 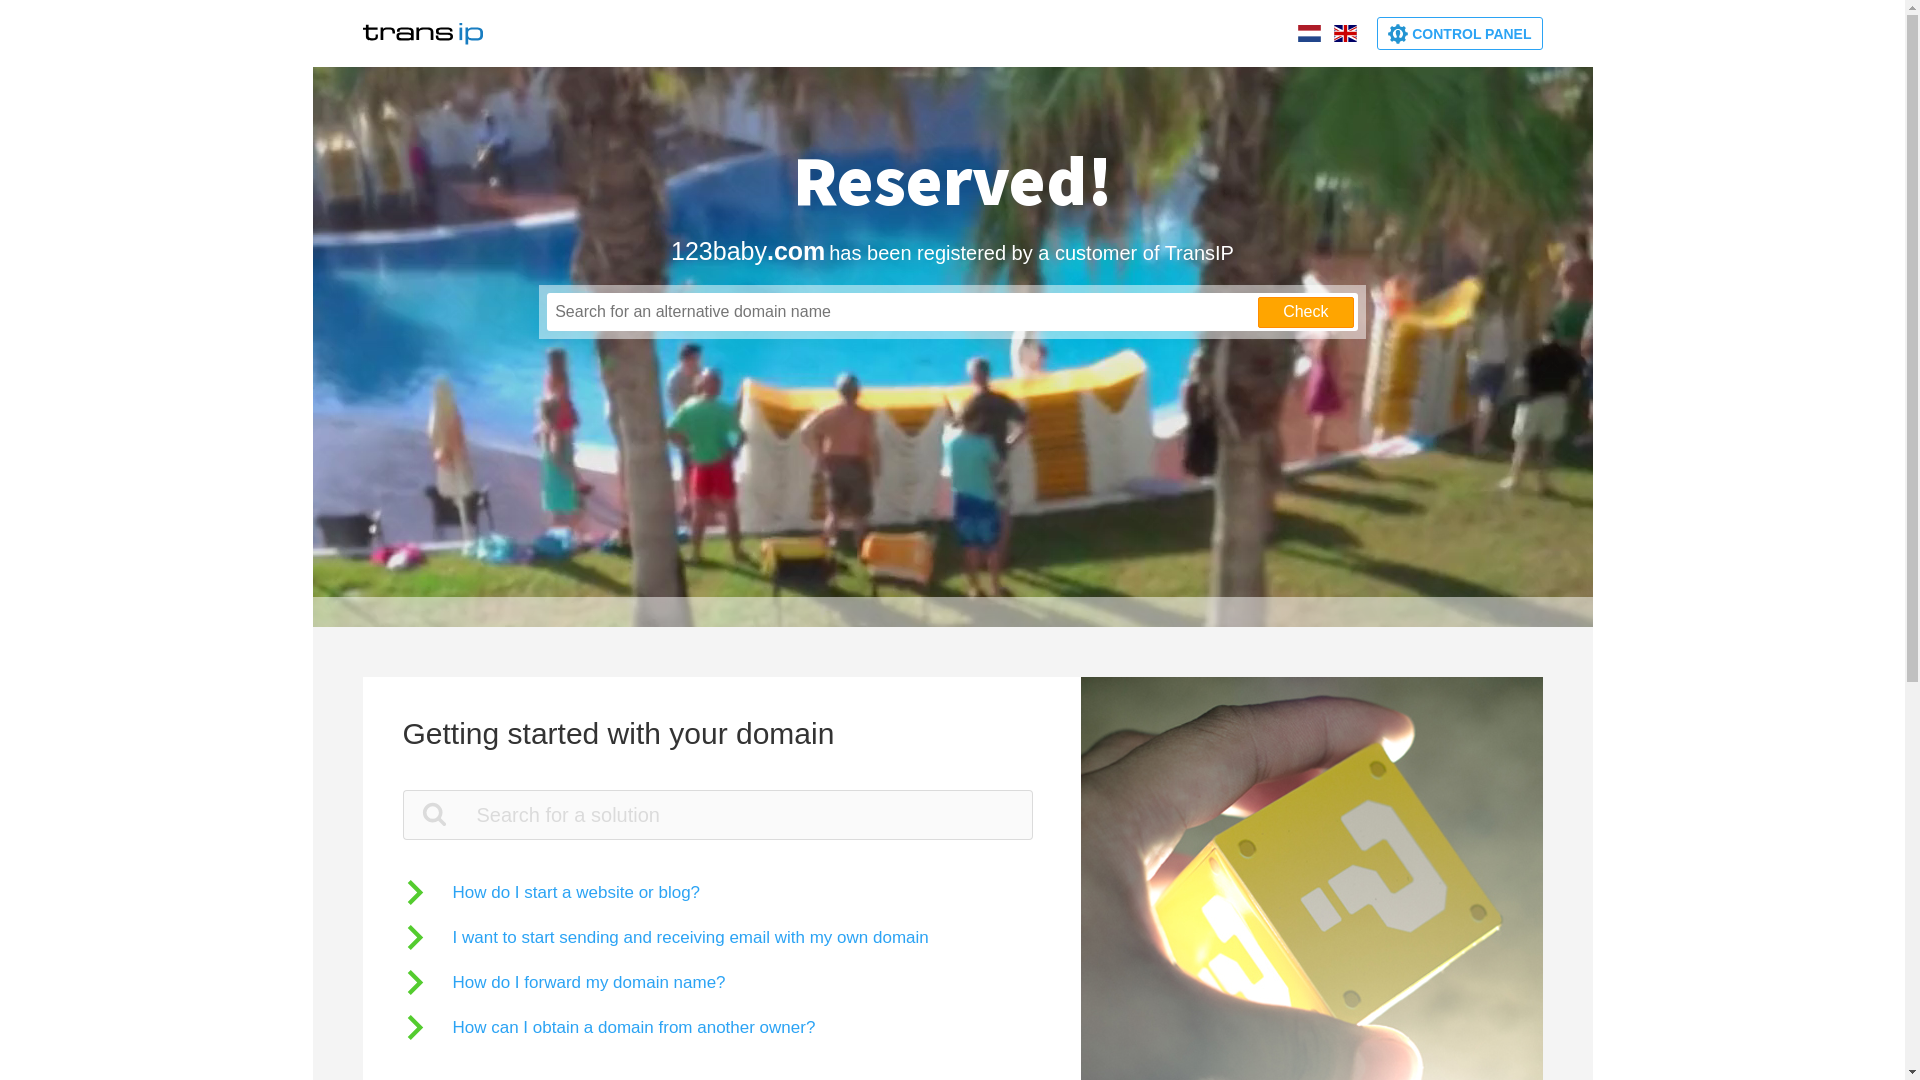 I want to click on How do I start a website or blog?, so click(x=551, y=892).